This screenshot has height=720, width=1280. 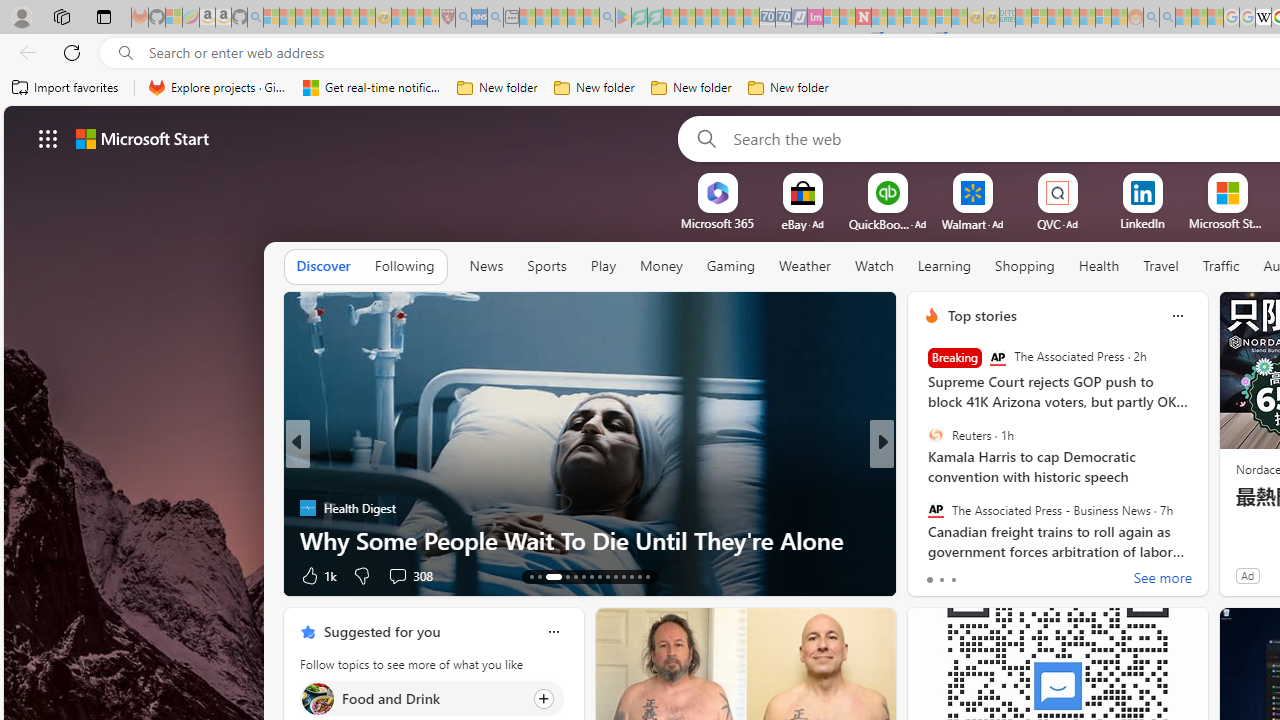 I want to click on View comments 6 Comment, so click(x=1014, y=576).